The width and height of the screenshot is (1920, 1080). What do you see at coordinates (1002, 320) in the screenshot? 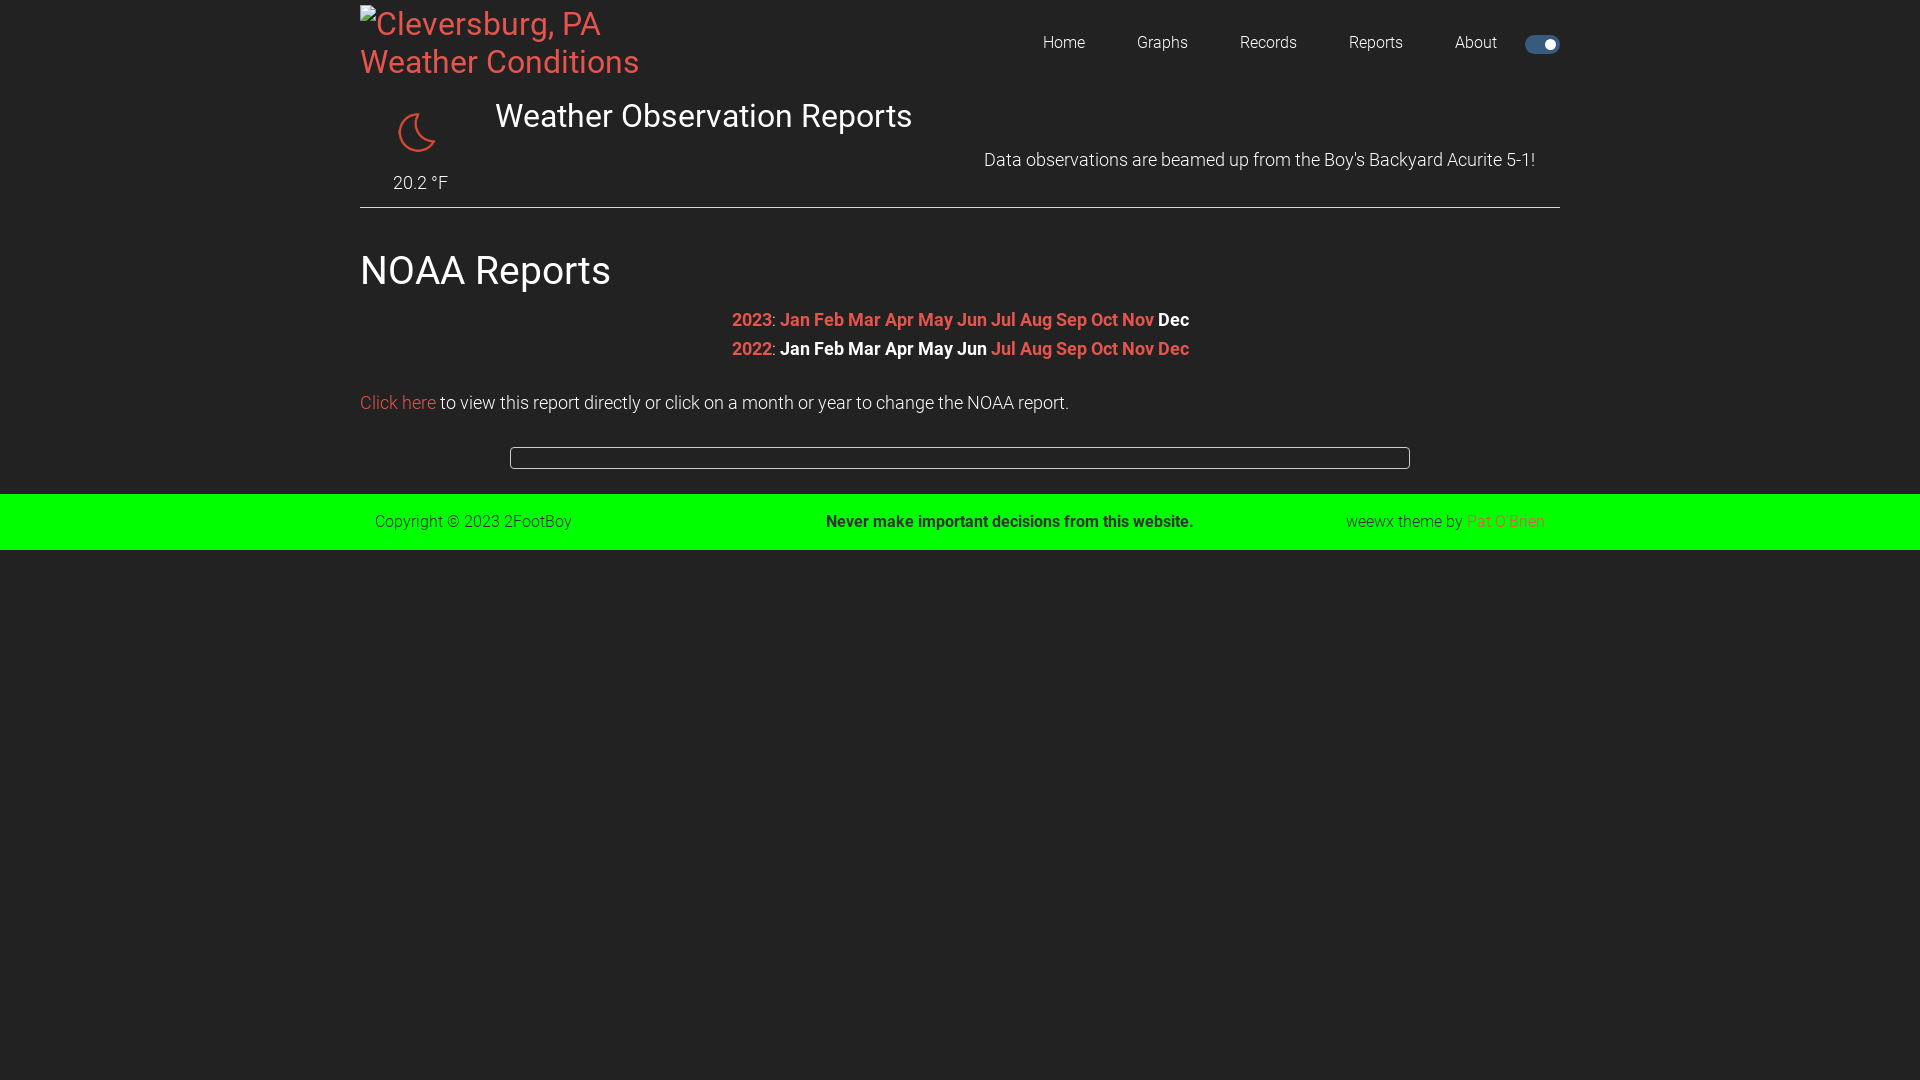
I see `Jul` at bounding box center [1002, 320].